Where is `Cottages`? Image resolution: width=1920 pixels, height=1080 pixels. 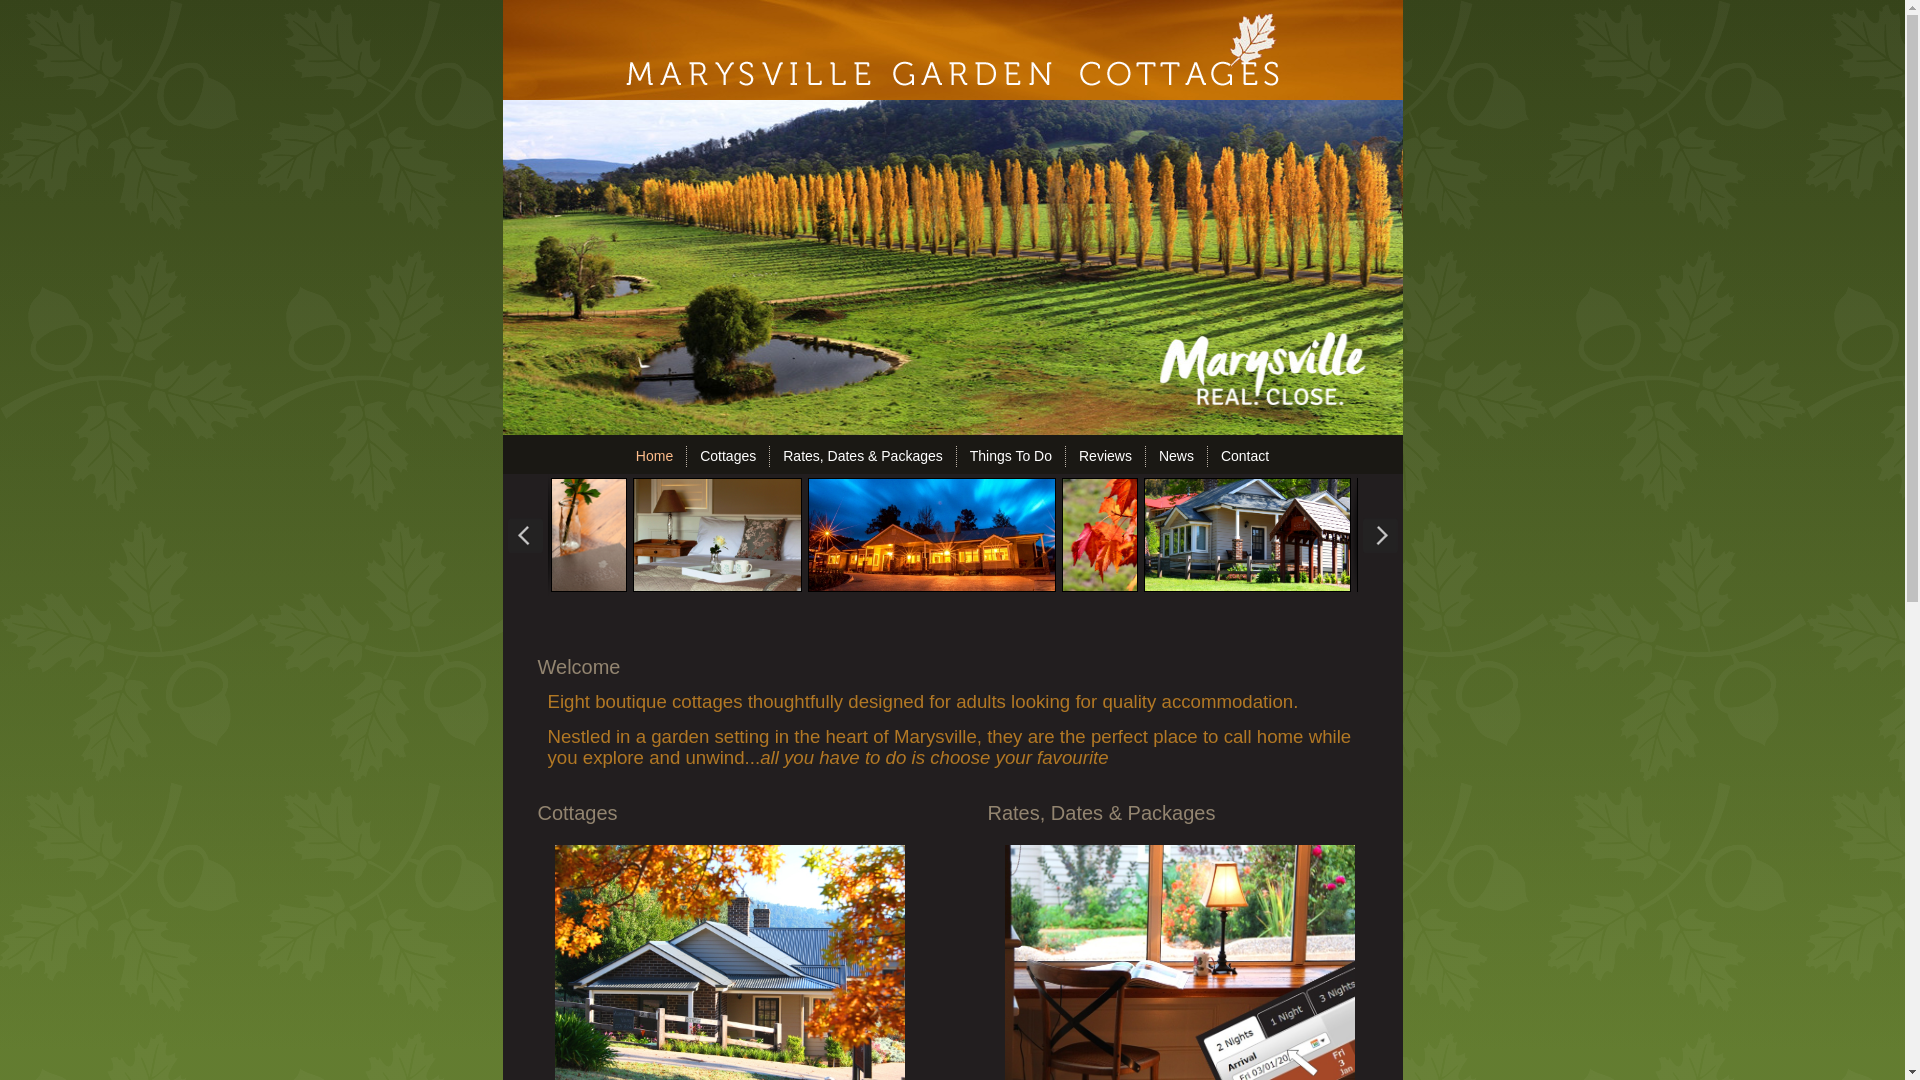 Cottages is located at coordinates (728, 456).